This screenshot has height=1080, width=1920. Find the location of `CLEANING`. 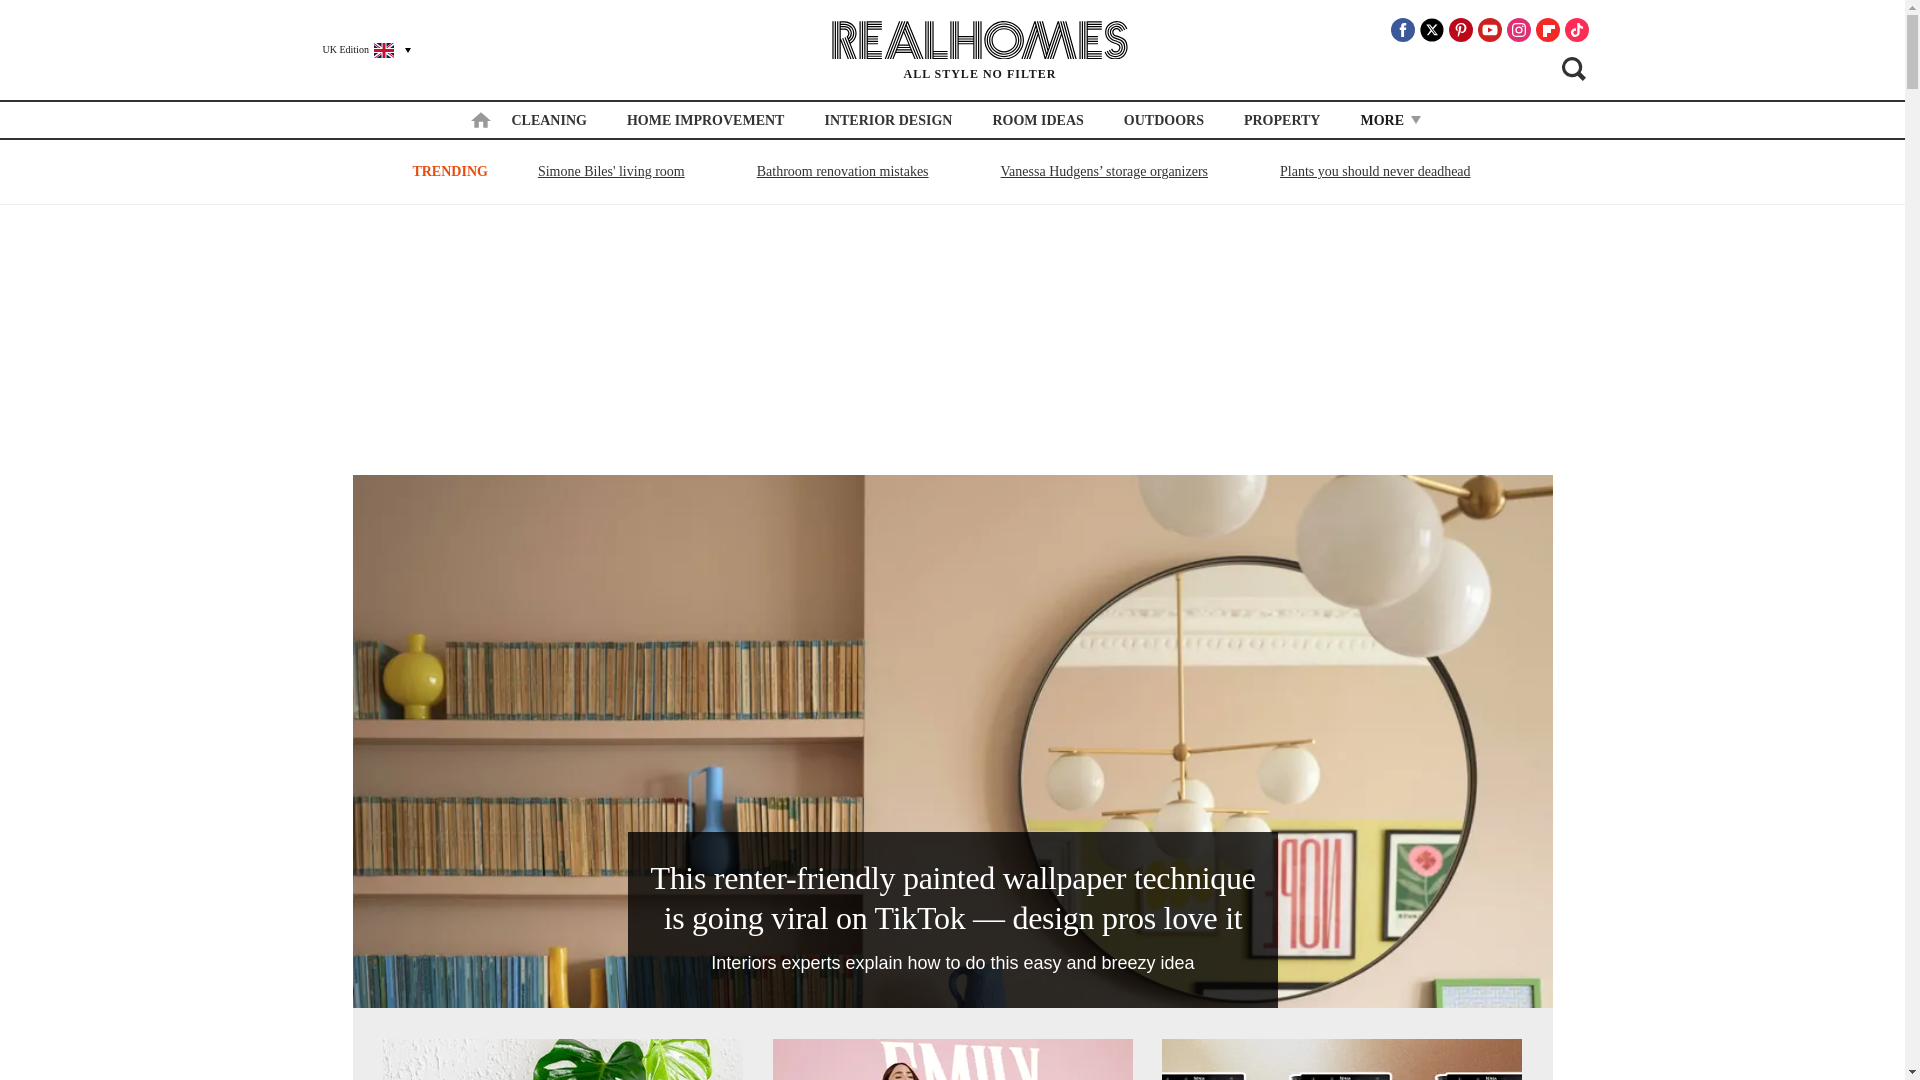

CLEANING is located at coordinates (548, 120).